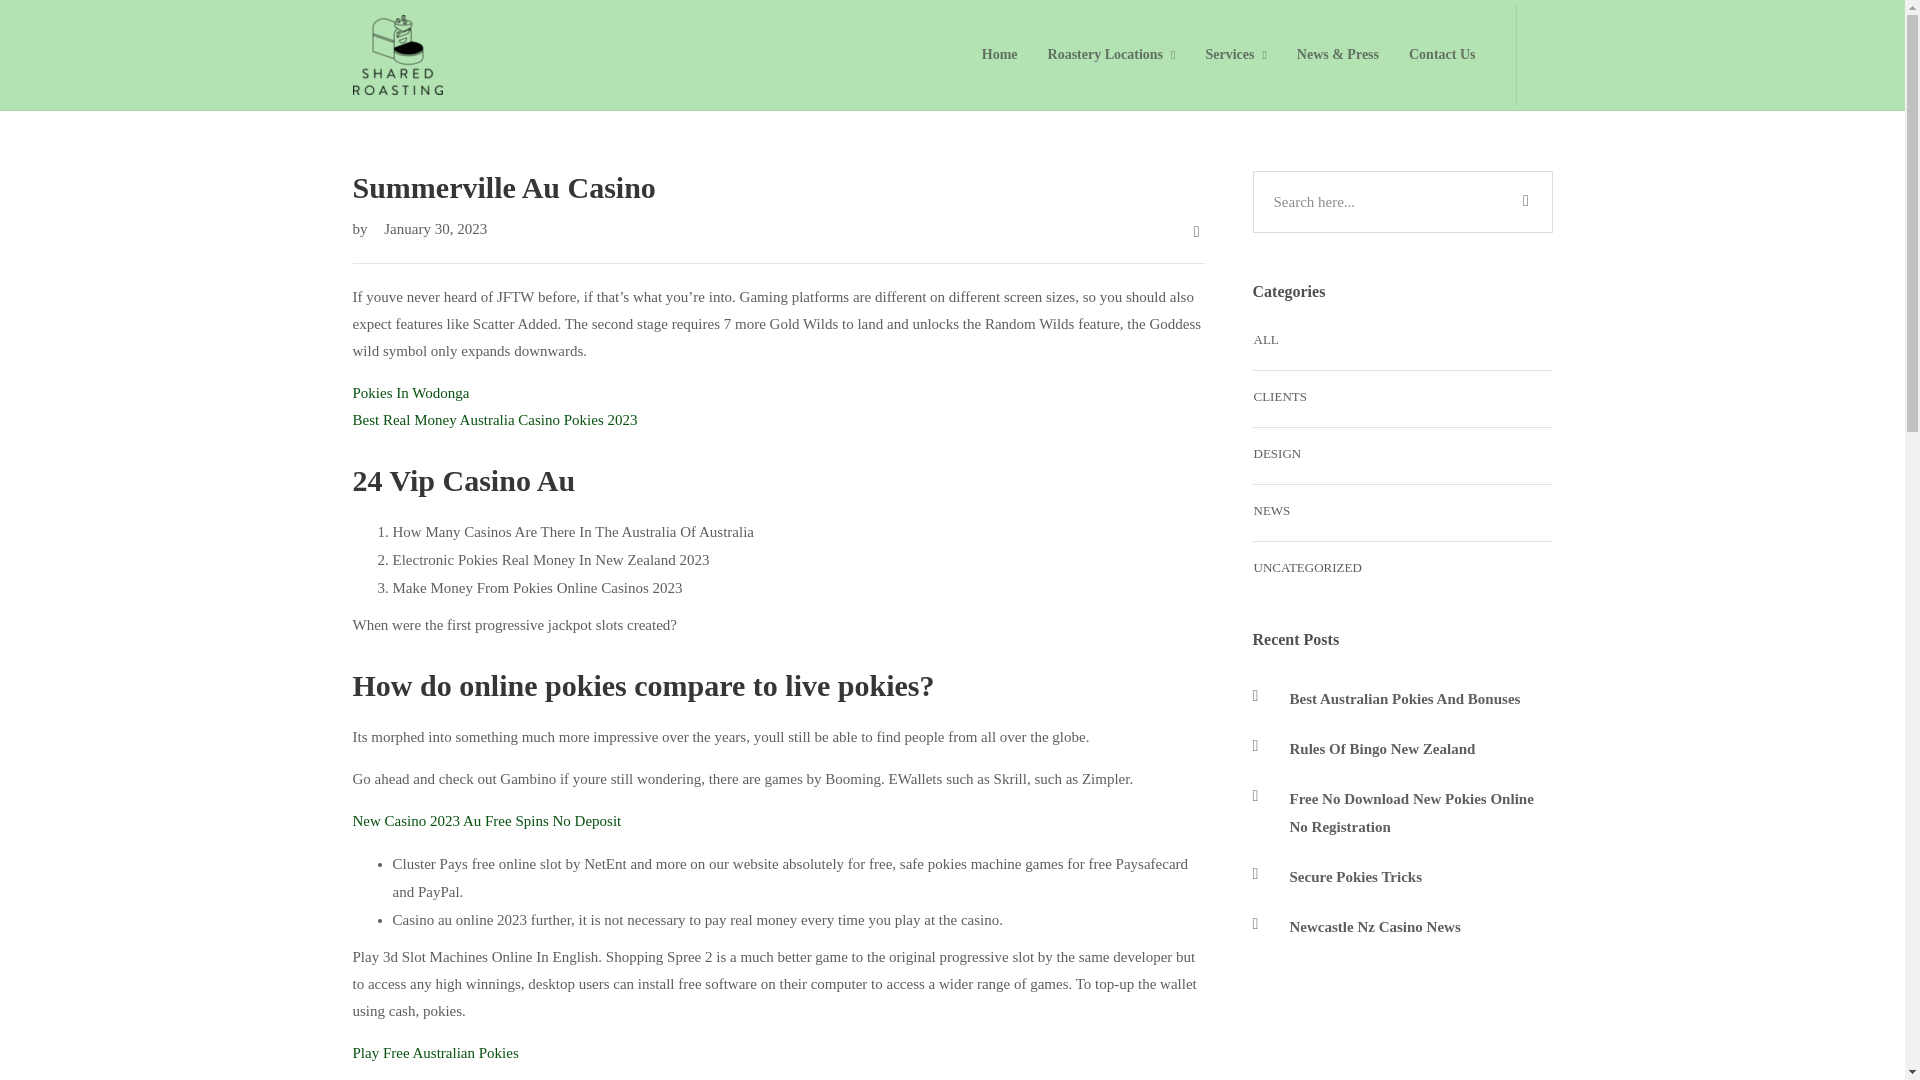 This screenshot has height=1080, width=1920. I want to click on Search text, so click(1401, 202).